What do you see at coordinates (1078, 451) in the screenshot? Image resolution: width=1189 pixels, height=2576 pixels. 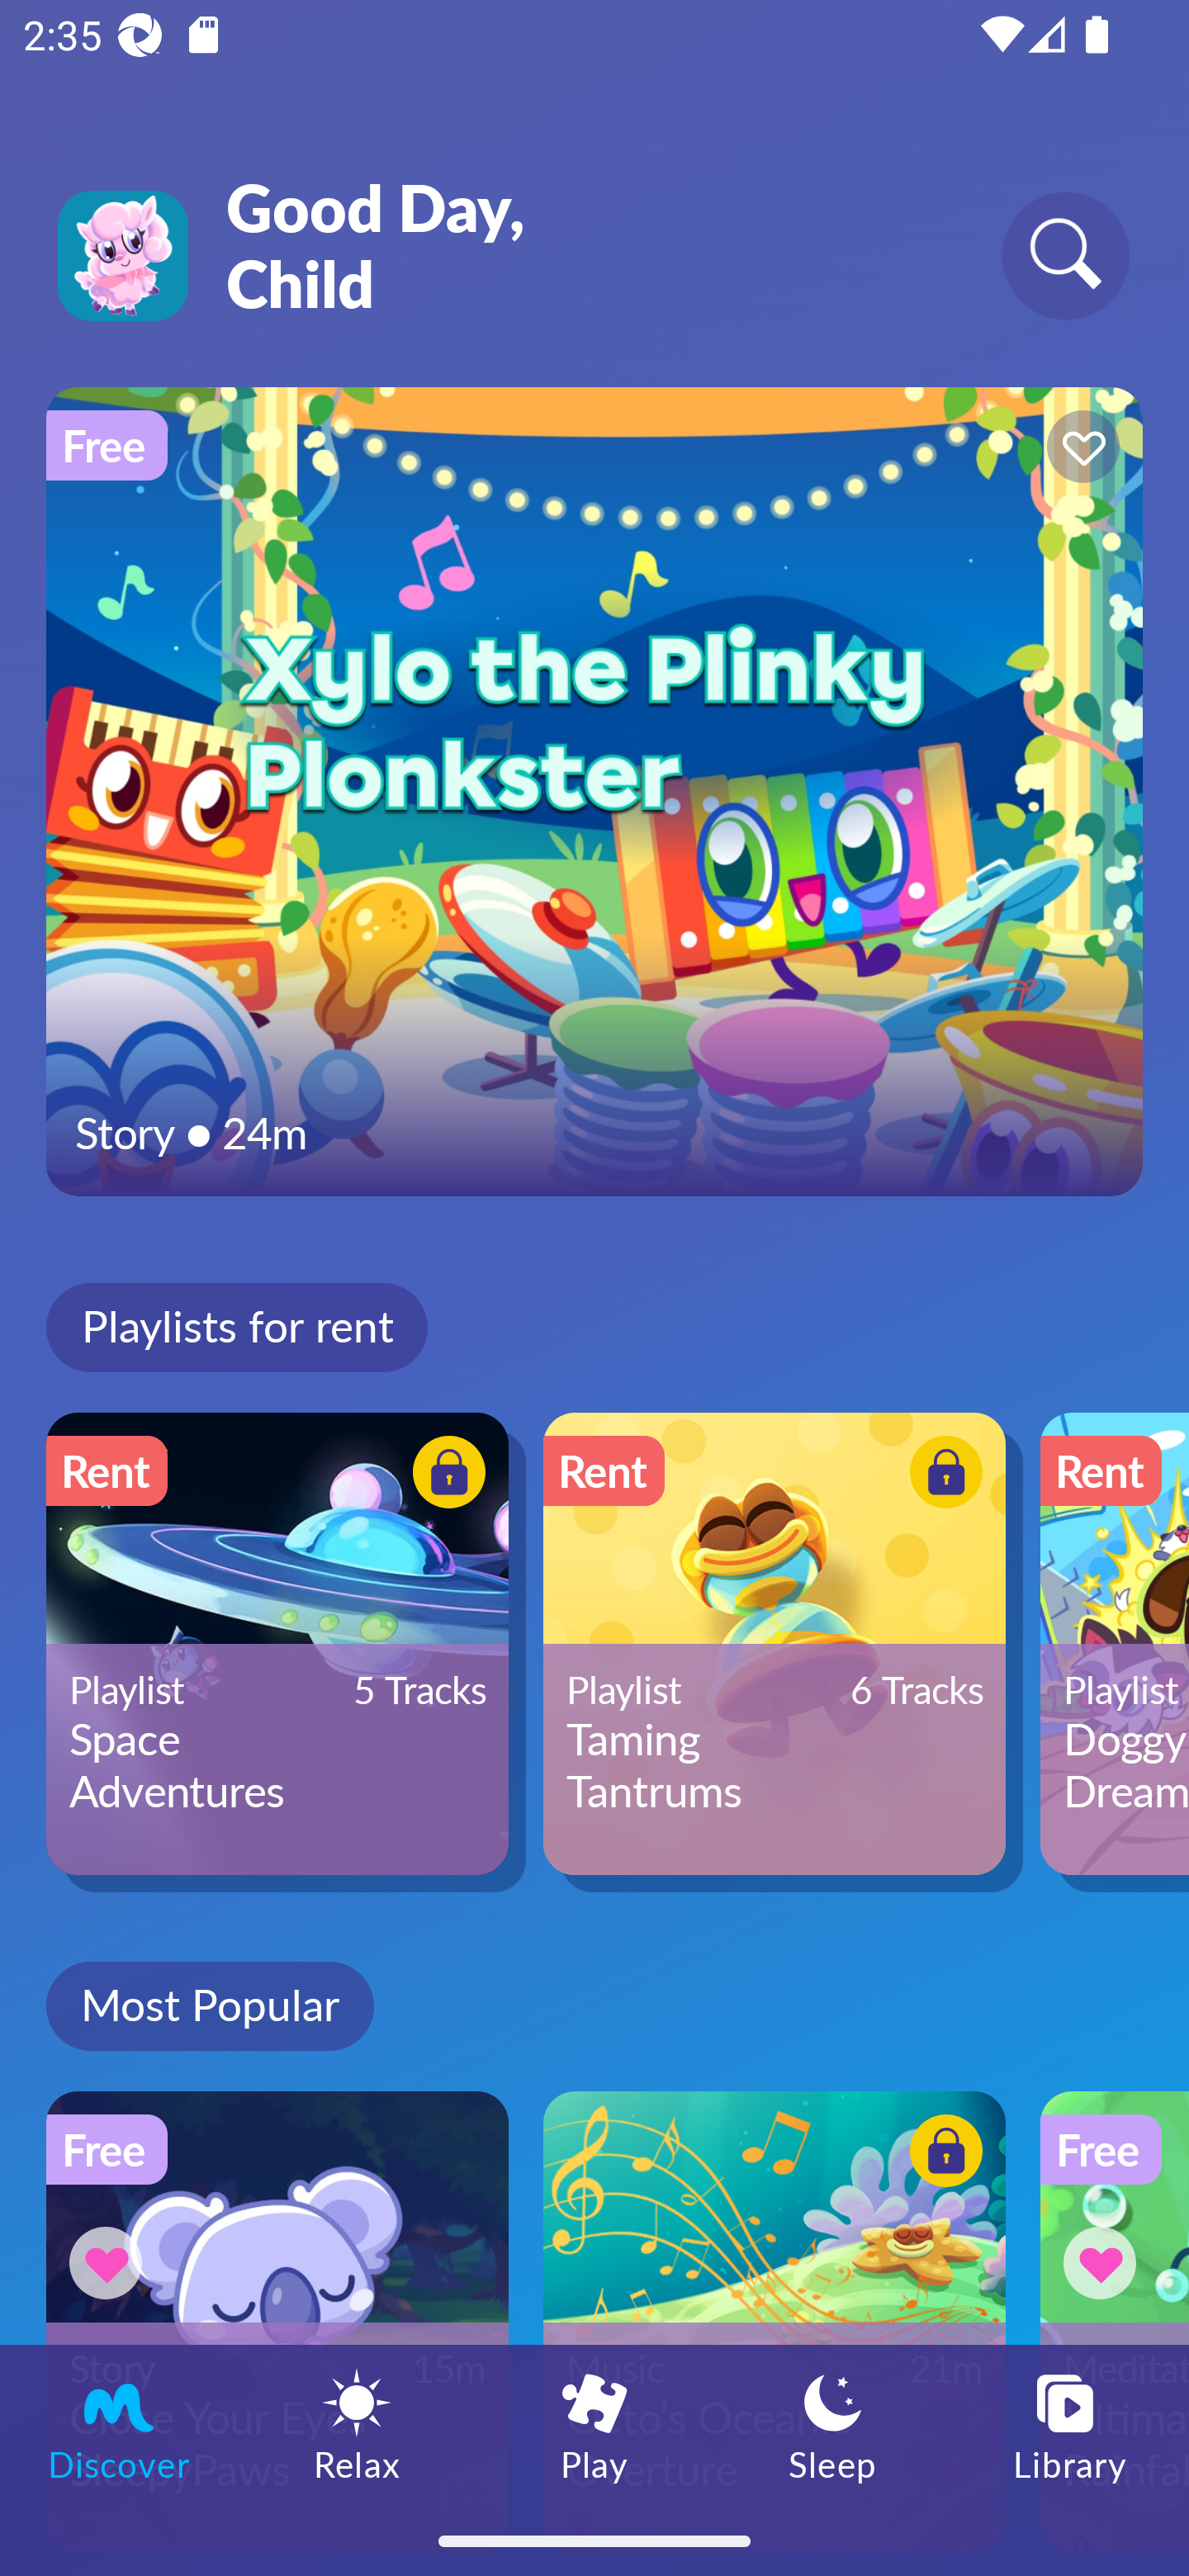 I see `Button` at bounding box center [1078, 451].